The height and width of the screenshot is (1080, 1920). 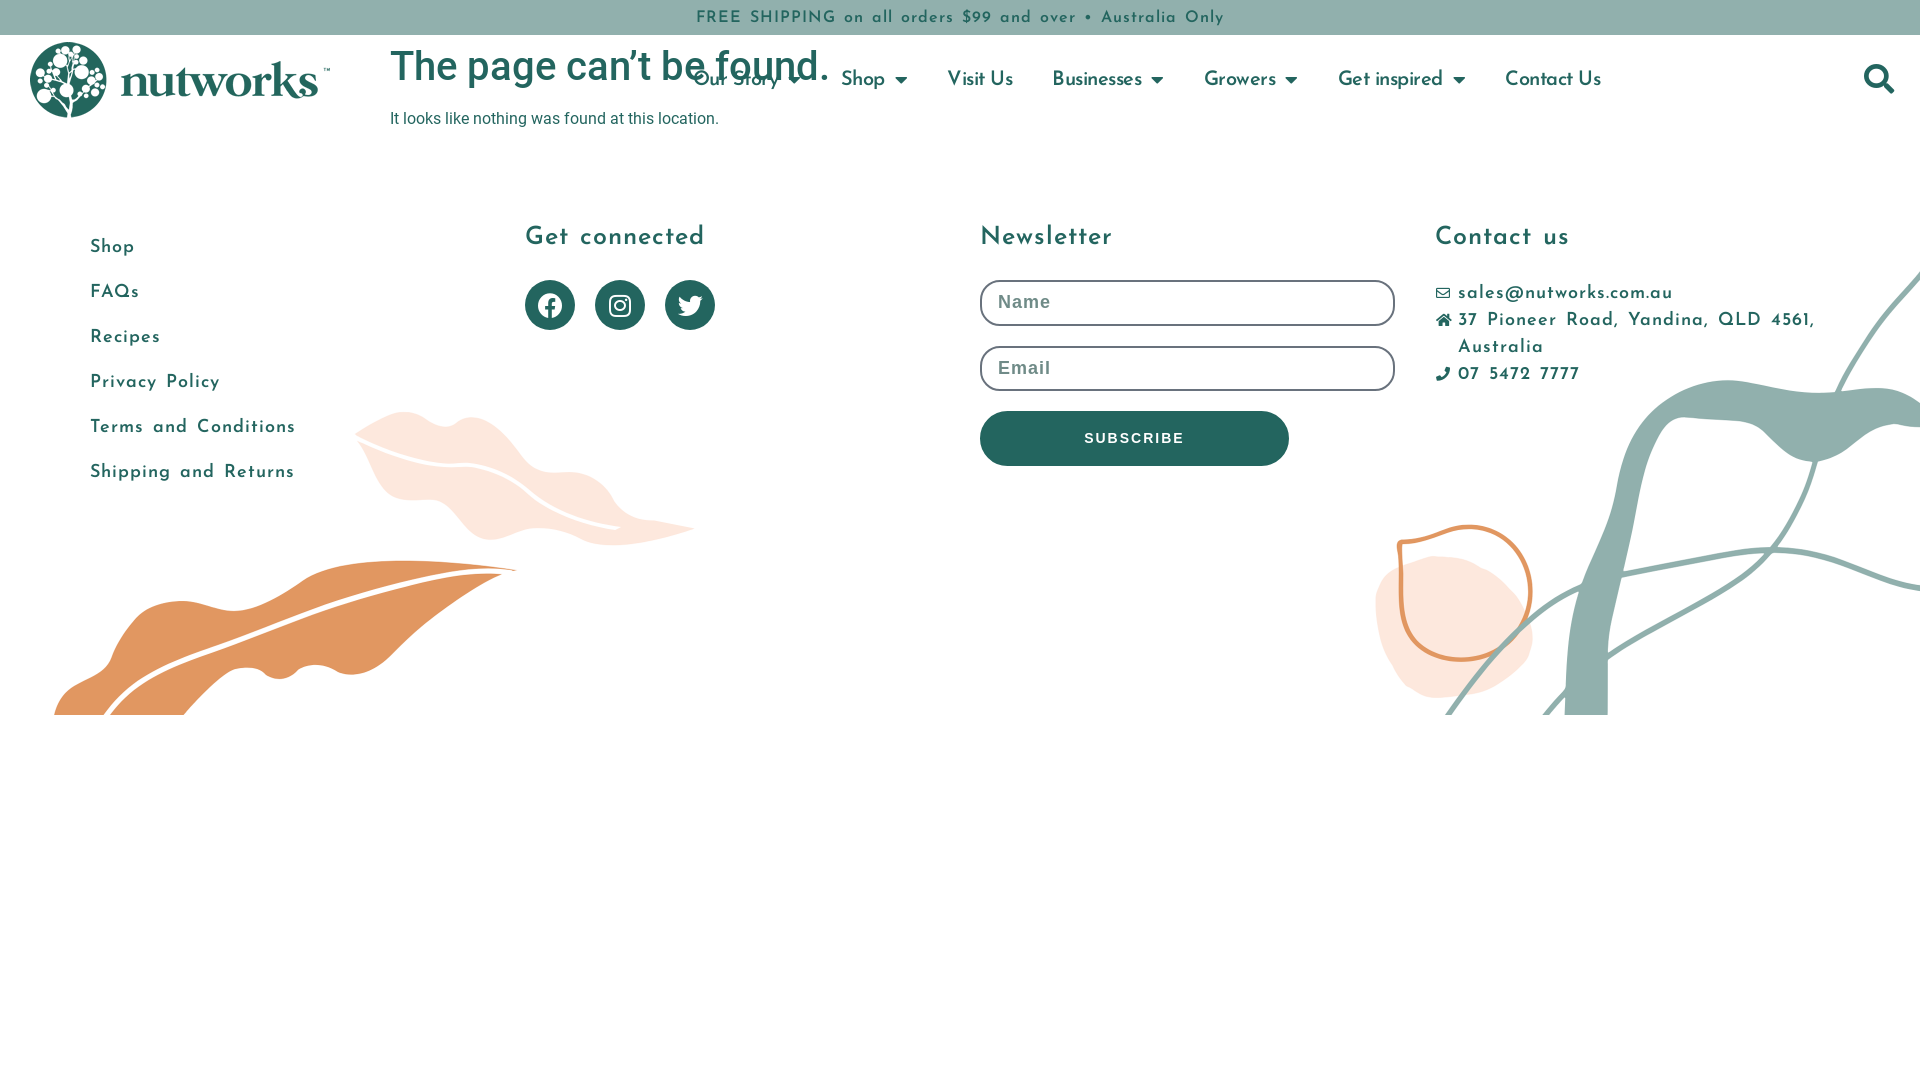 What do you see at coordinates (1108, 80) in the screenshot?
I see `Businesses` at bounding box center [1108, 80].